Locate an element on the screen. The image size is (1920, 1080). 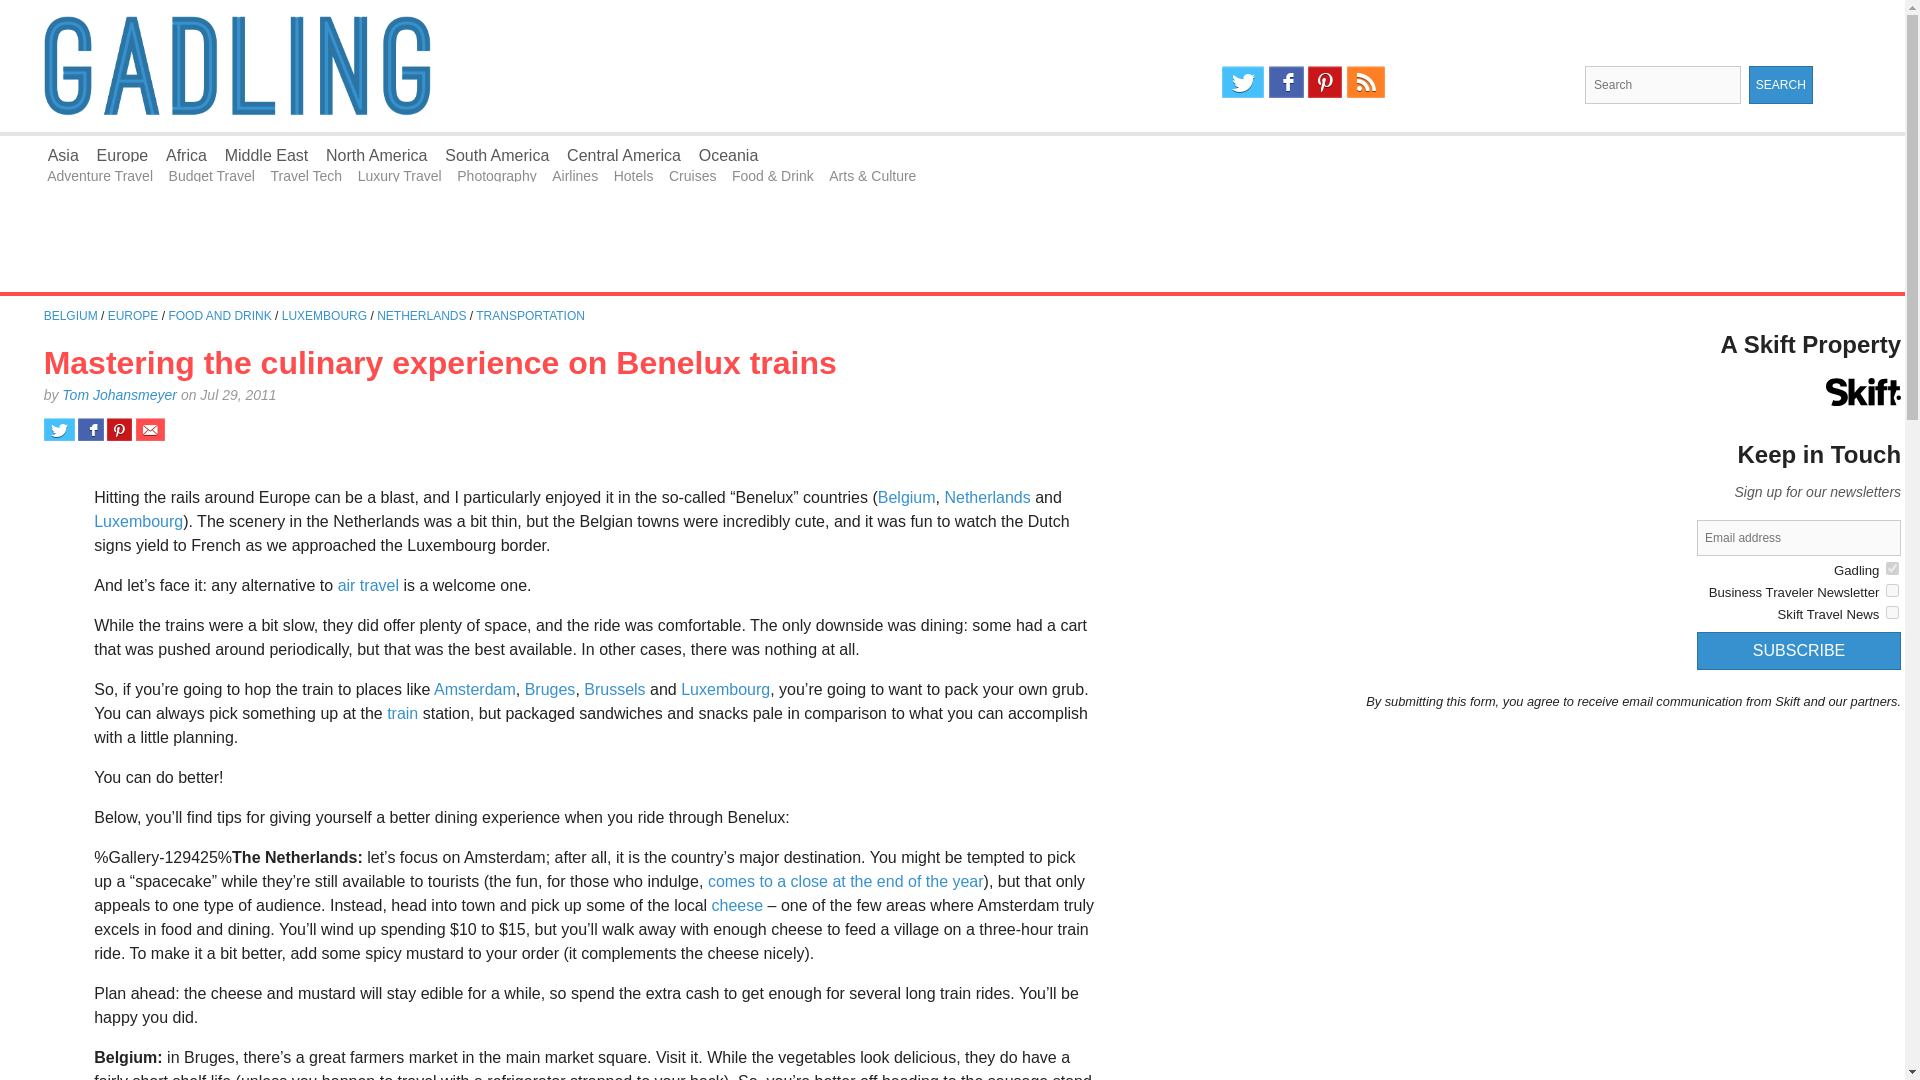
Cruises is located at coordinates (692, 176).